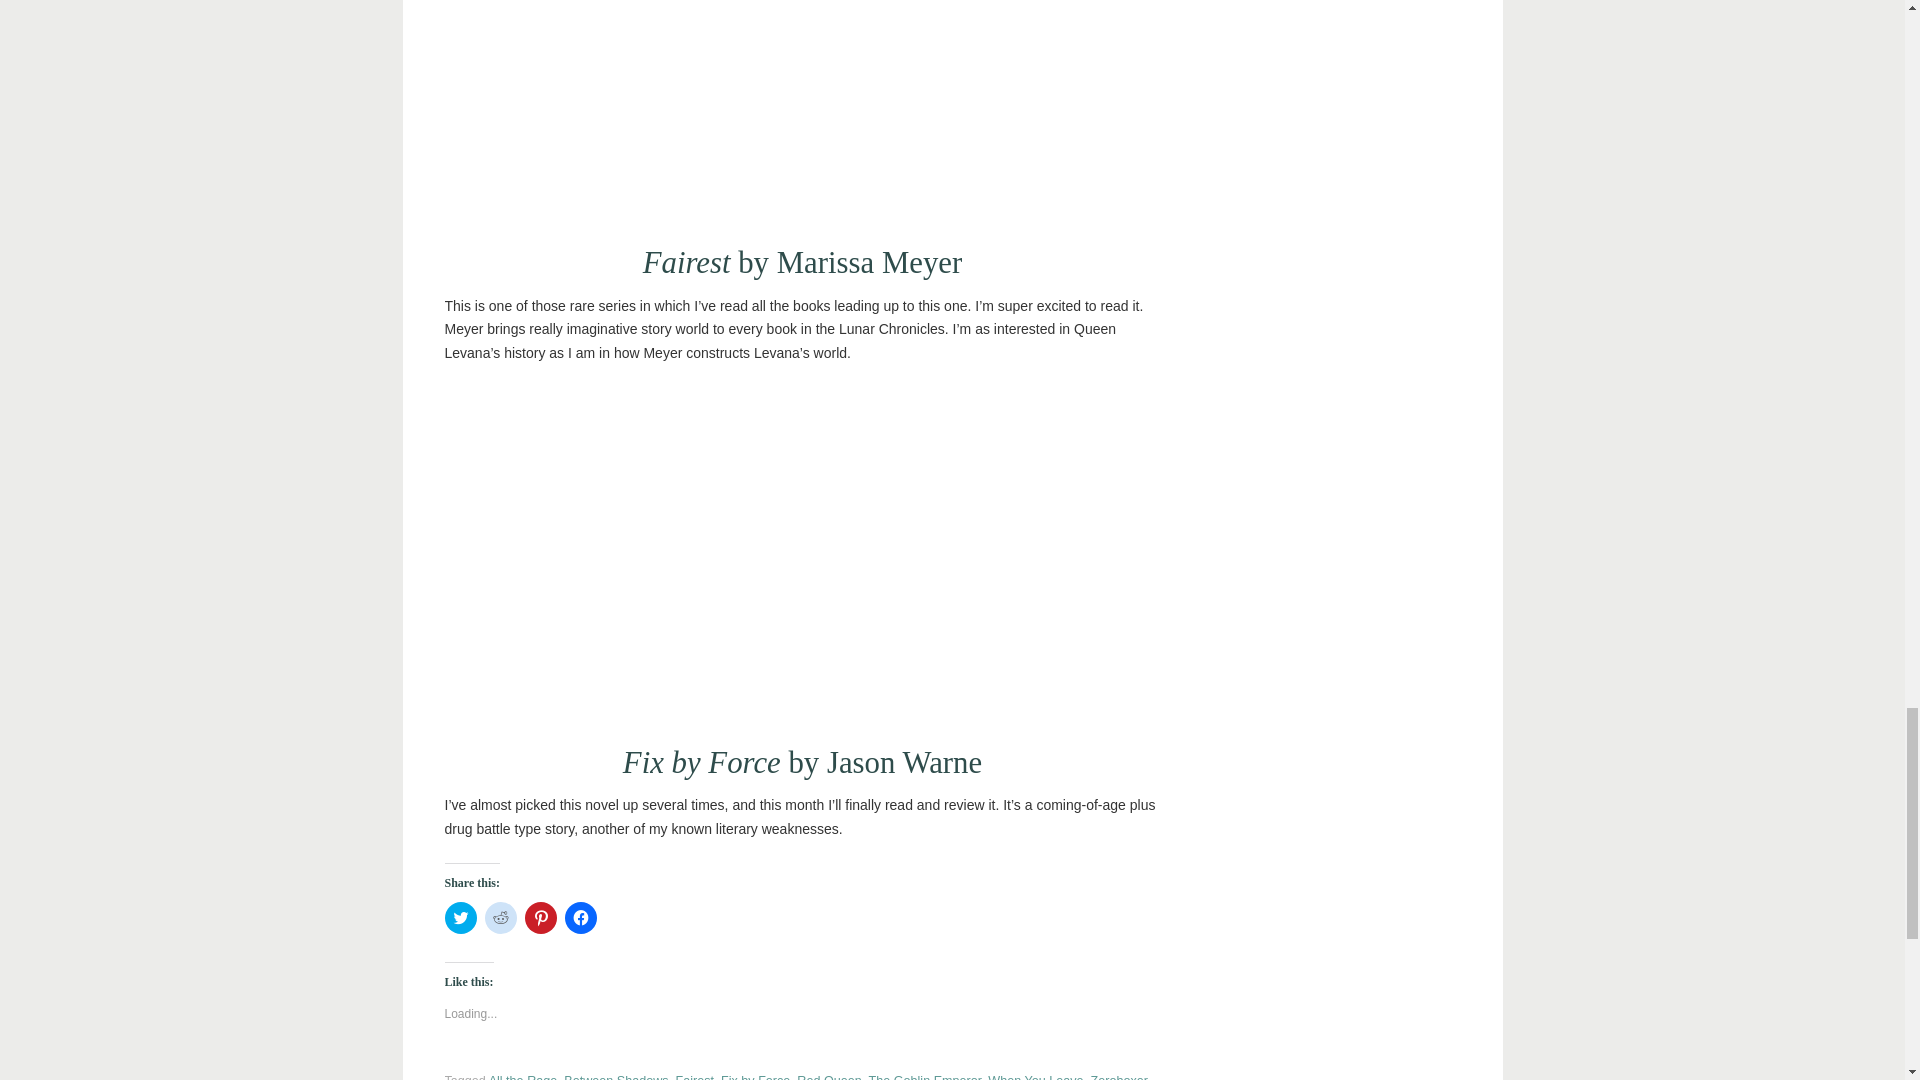 The width and height of the screenshot is (1920, 1080). I want to click on Click to share on Twitter, so click(460, 918).